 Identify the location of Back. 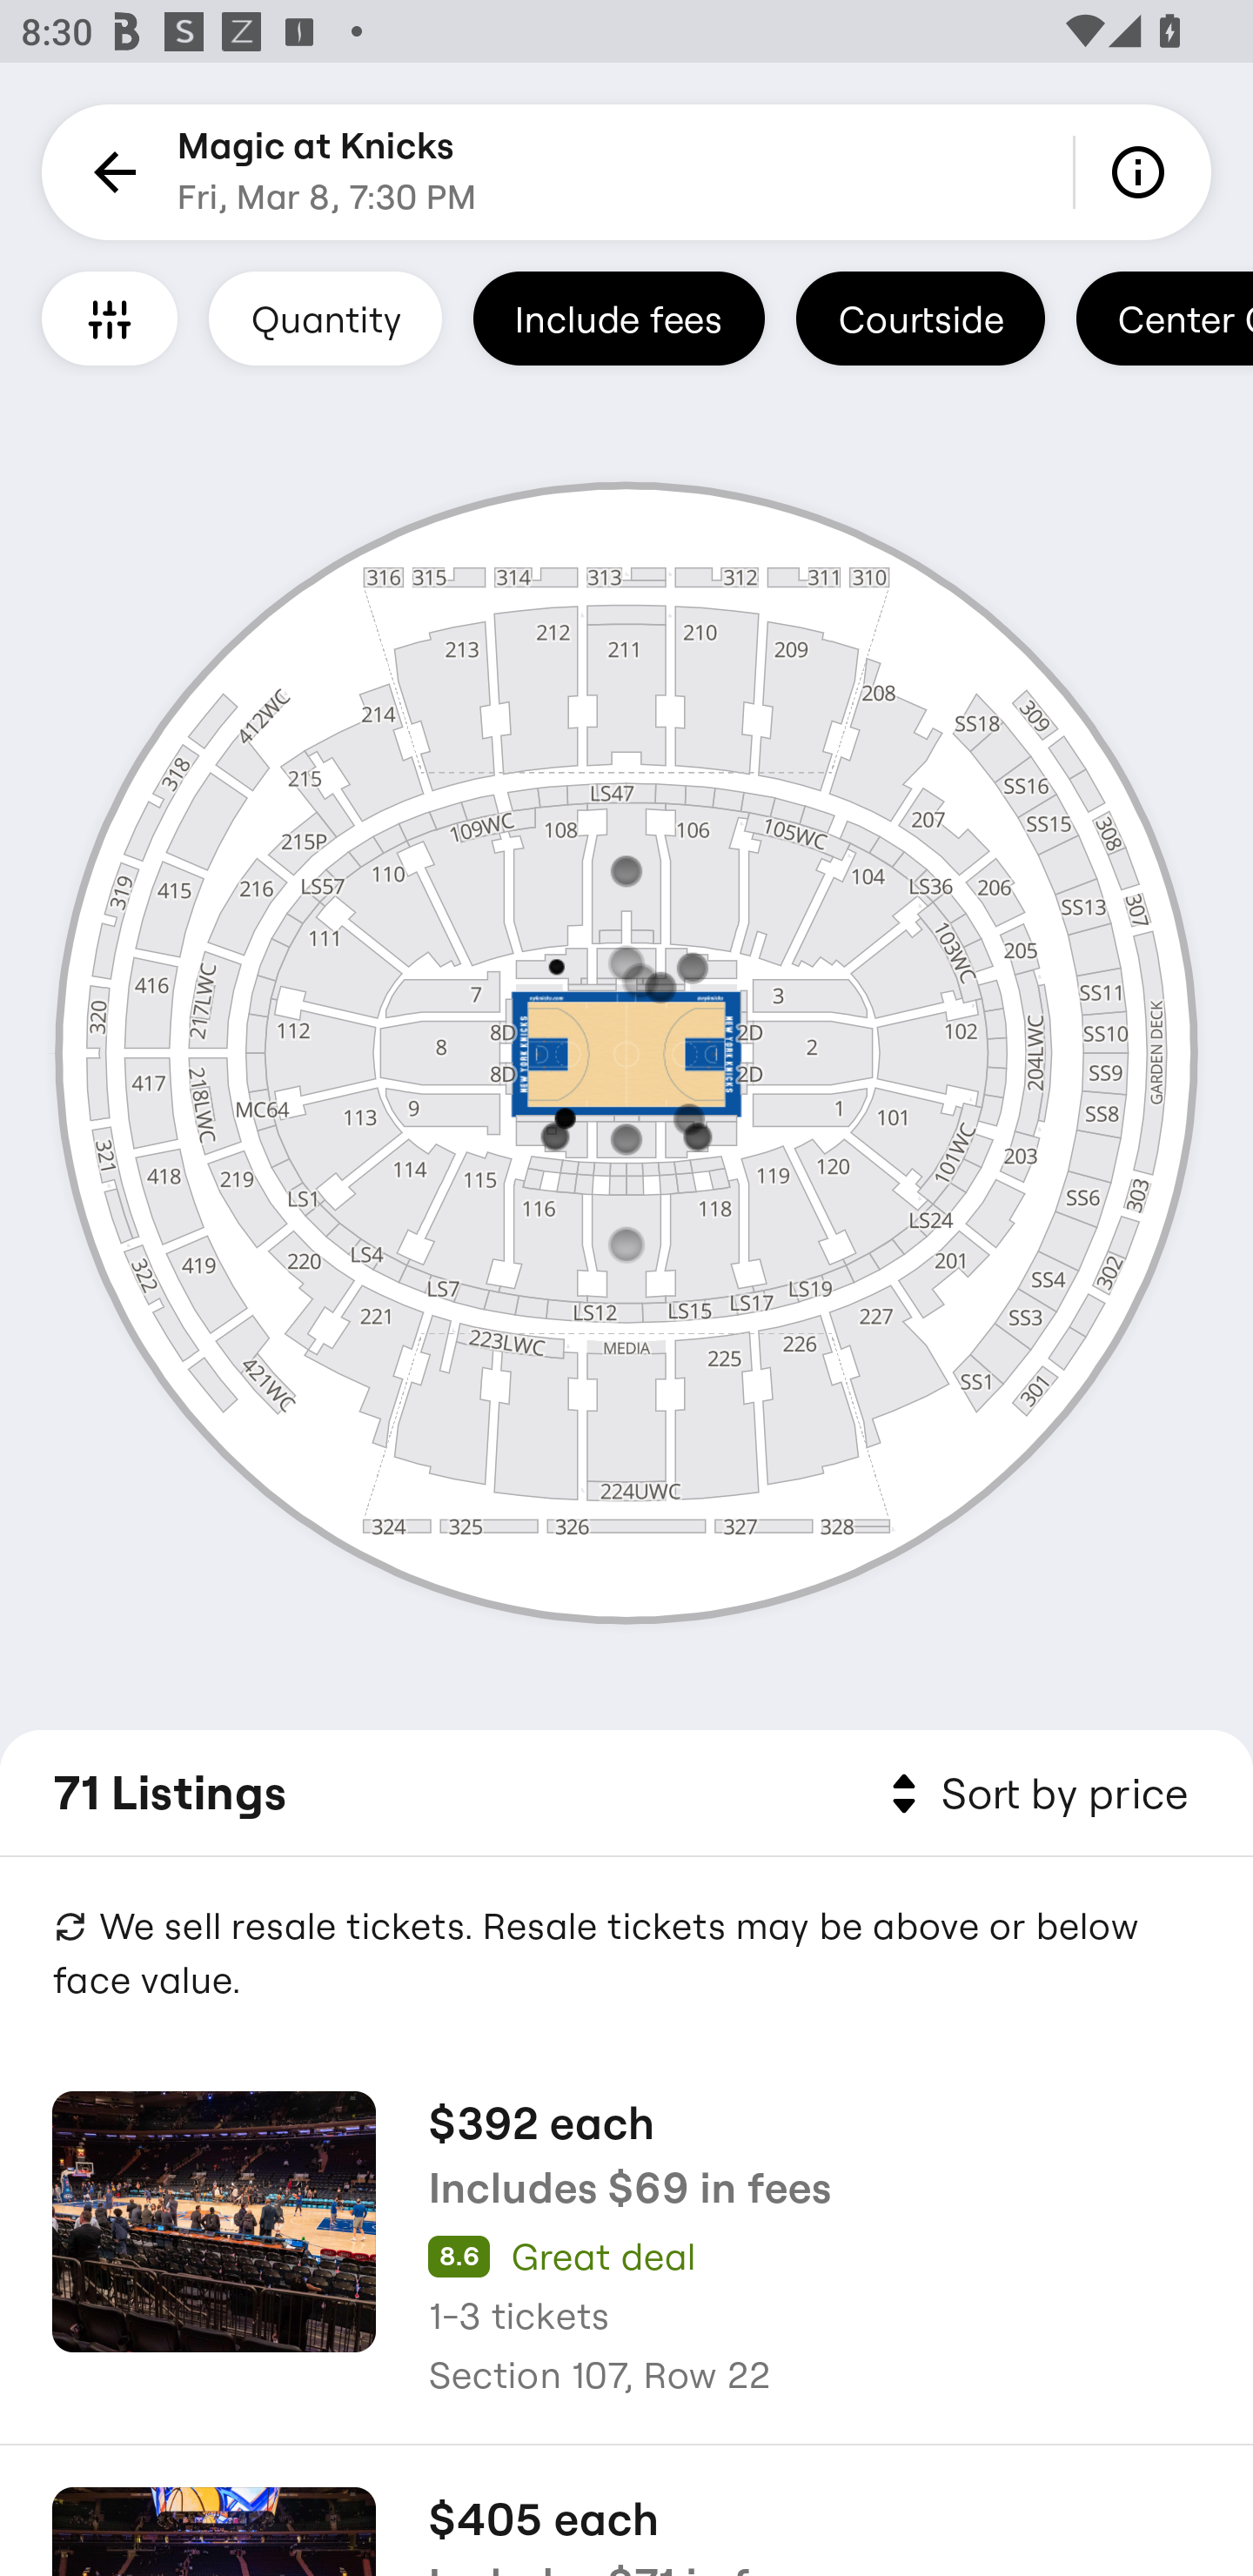
(110, 172).